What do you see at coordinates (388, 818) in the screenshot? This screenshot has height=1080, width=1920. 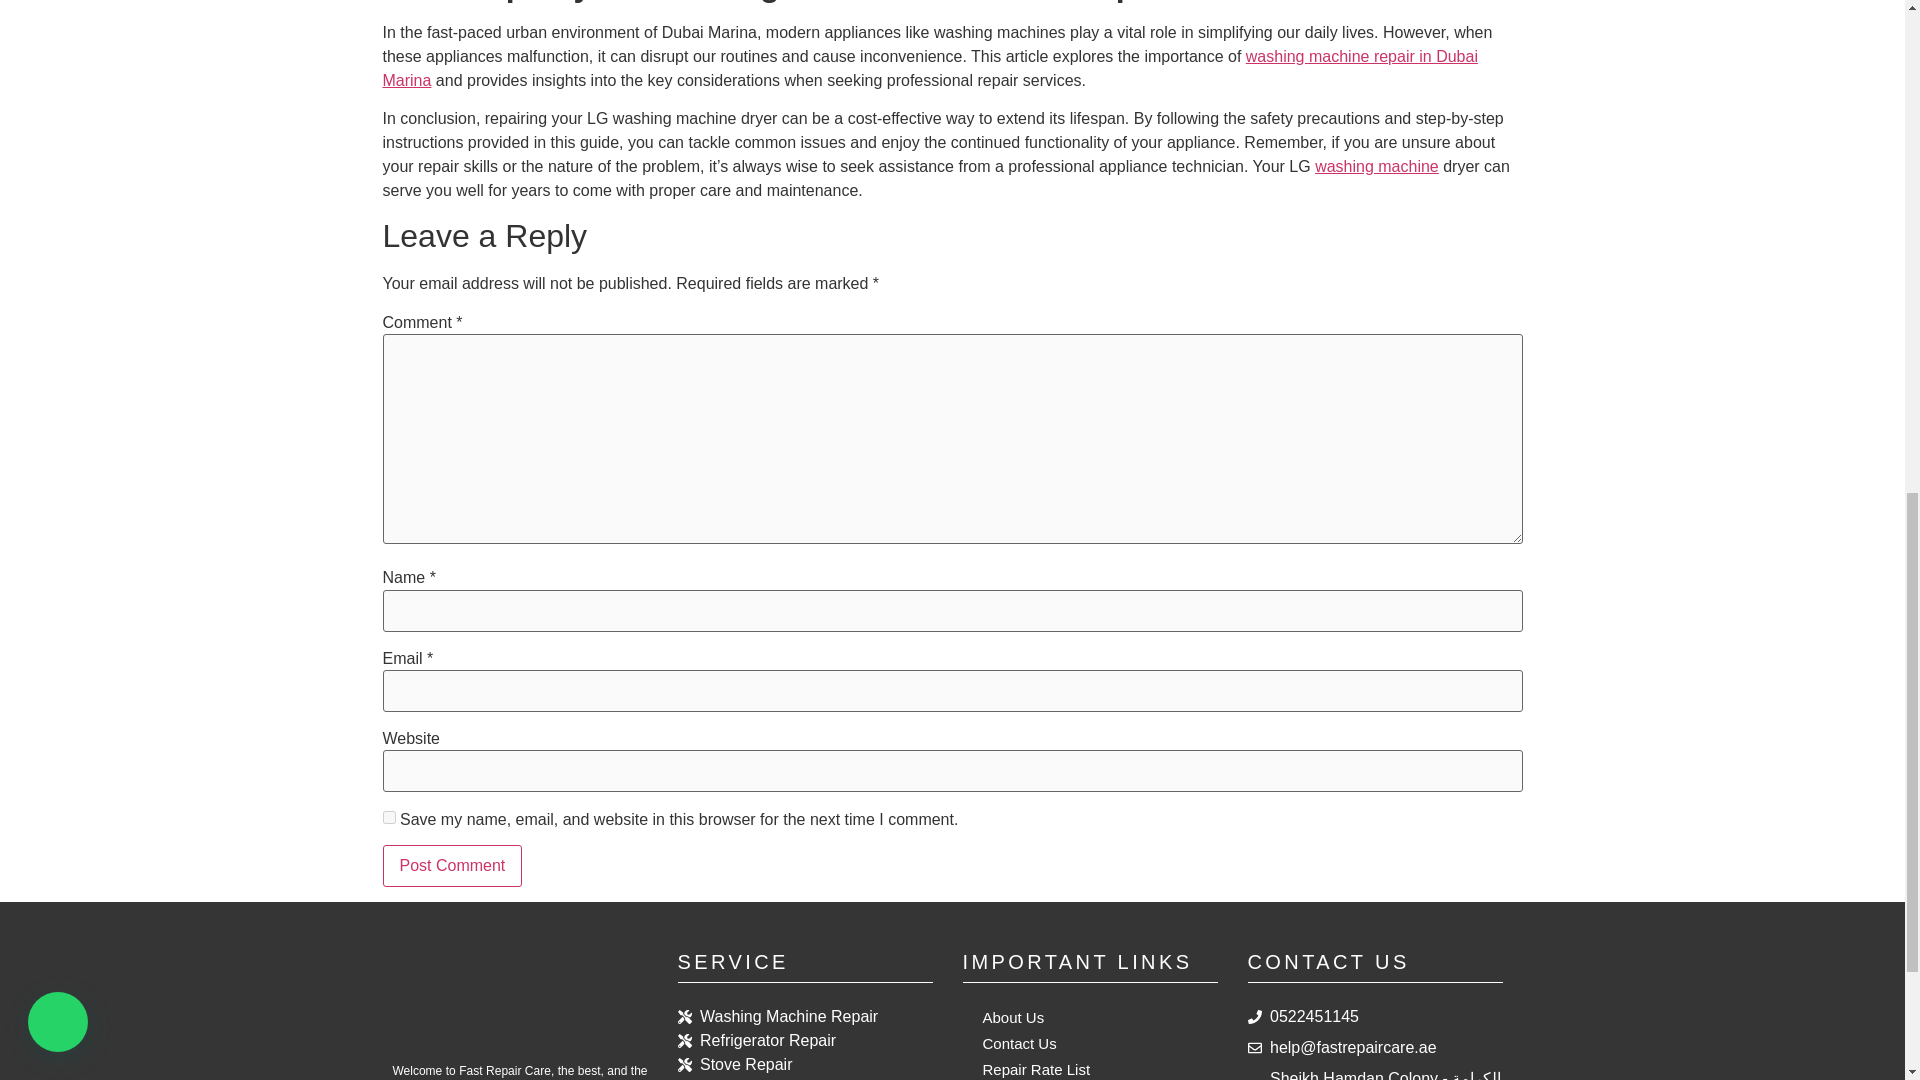 I see `yes` at bounding box center [388, 818].